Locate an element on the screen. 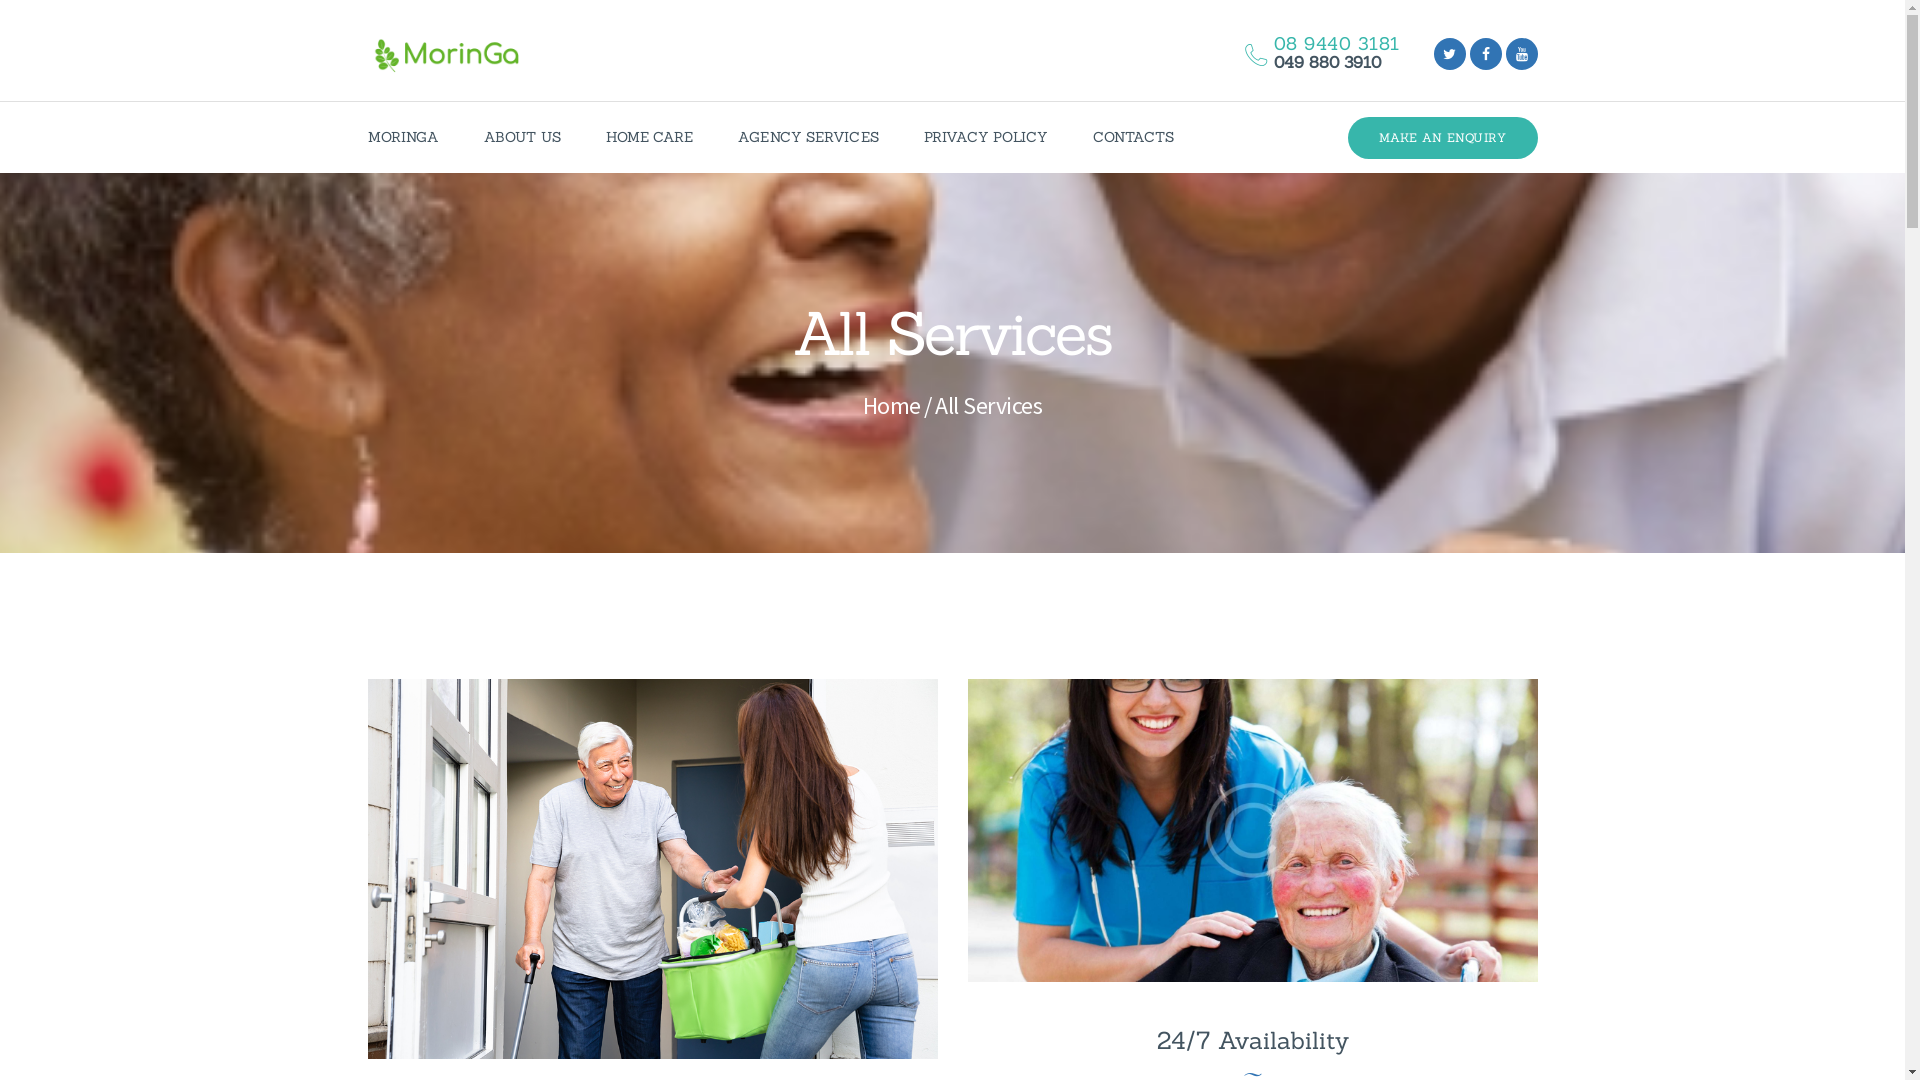  PRIVACY POLICY is located at coordinates (986, 138).